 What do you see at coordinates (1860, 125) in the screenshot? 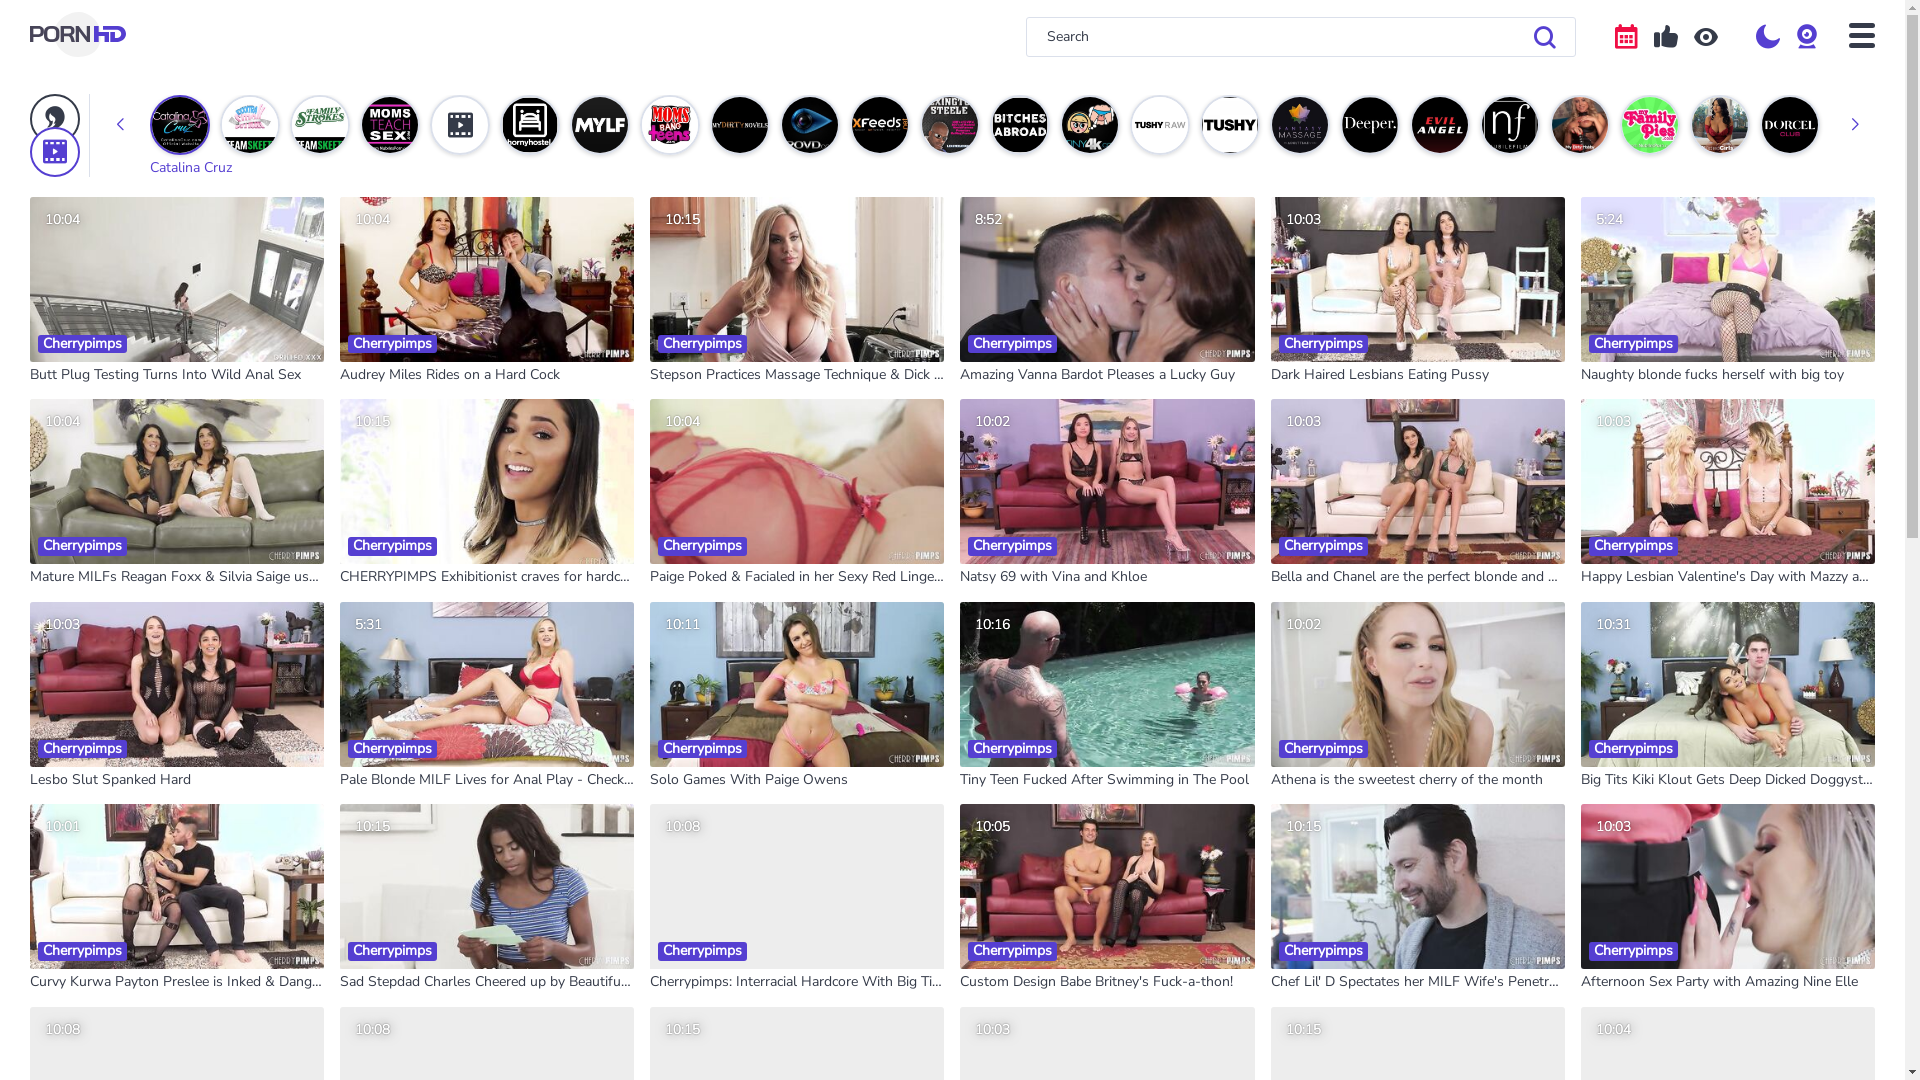
I see `Licensed To Blow` at bounding box center [1860, 125].